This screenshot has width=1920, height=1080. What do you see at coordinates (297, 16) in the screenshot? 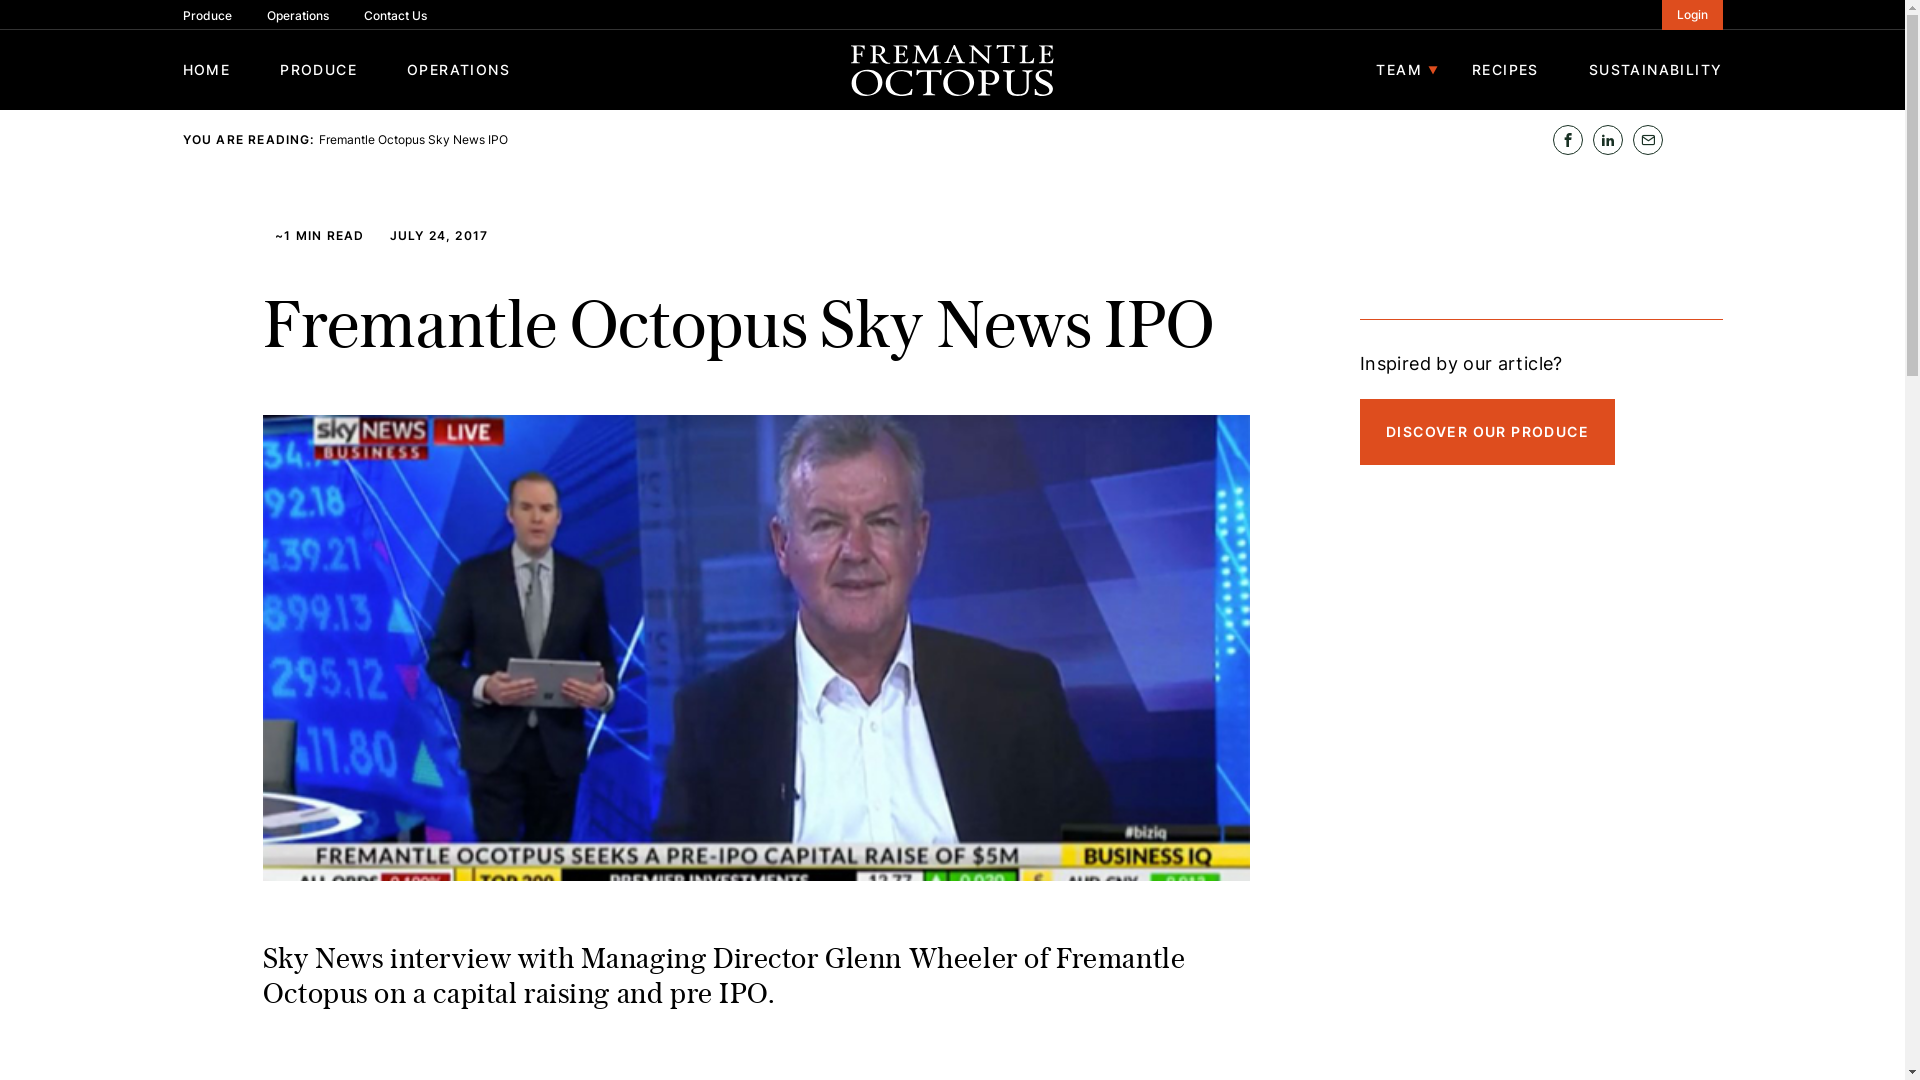
I see `Operations` at bounding box center [297, 16].